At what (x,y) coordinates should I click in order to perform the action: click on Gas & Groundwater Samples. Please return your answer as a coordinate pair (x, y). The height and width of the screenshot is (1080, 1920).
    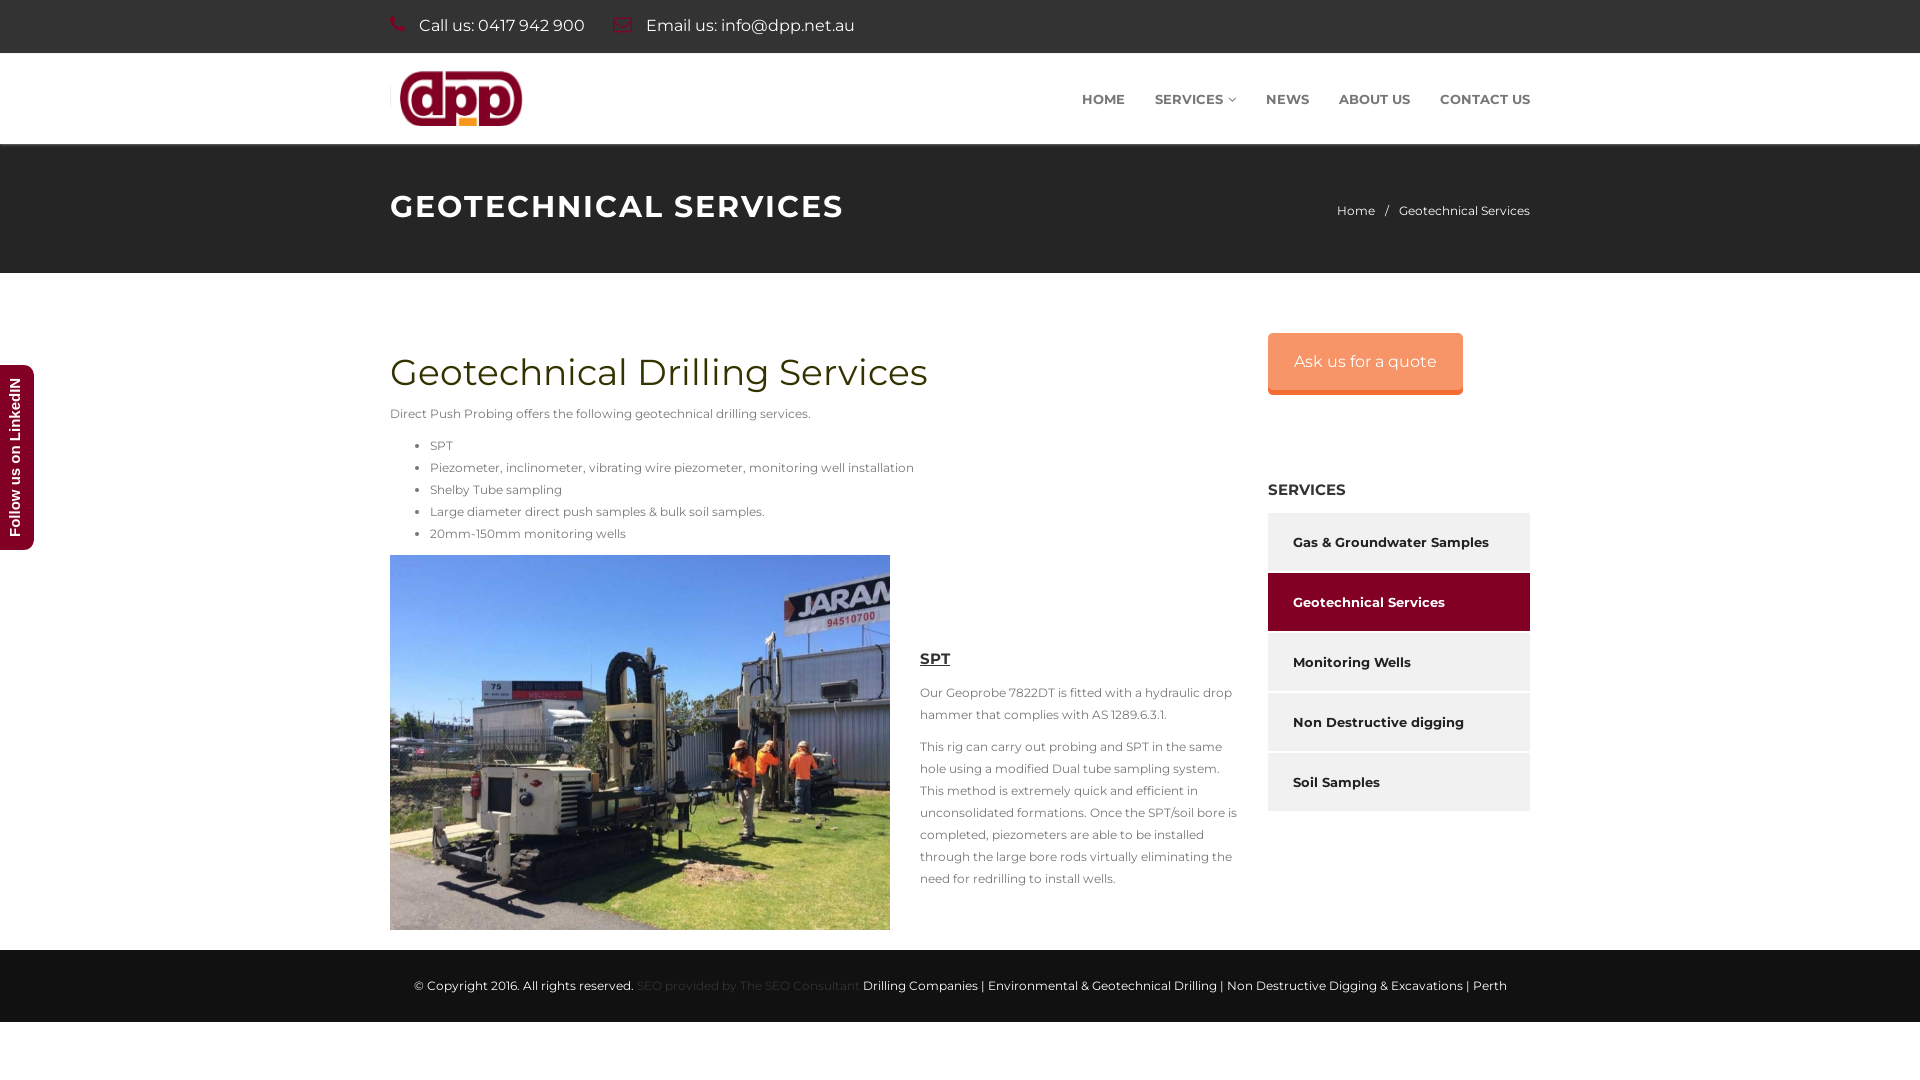
    Looking at the image, I should click on (1400, 542).